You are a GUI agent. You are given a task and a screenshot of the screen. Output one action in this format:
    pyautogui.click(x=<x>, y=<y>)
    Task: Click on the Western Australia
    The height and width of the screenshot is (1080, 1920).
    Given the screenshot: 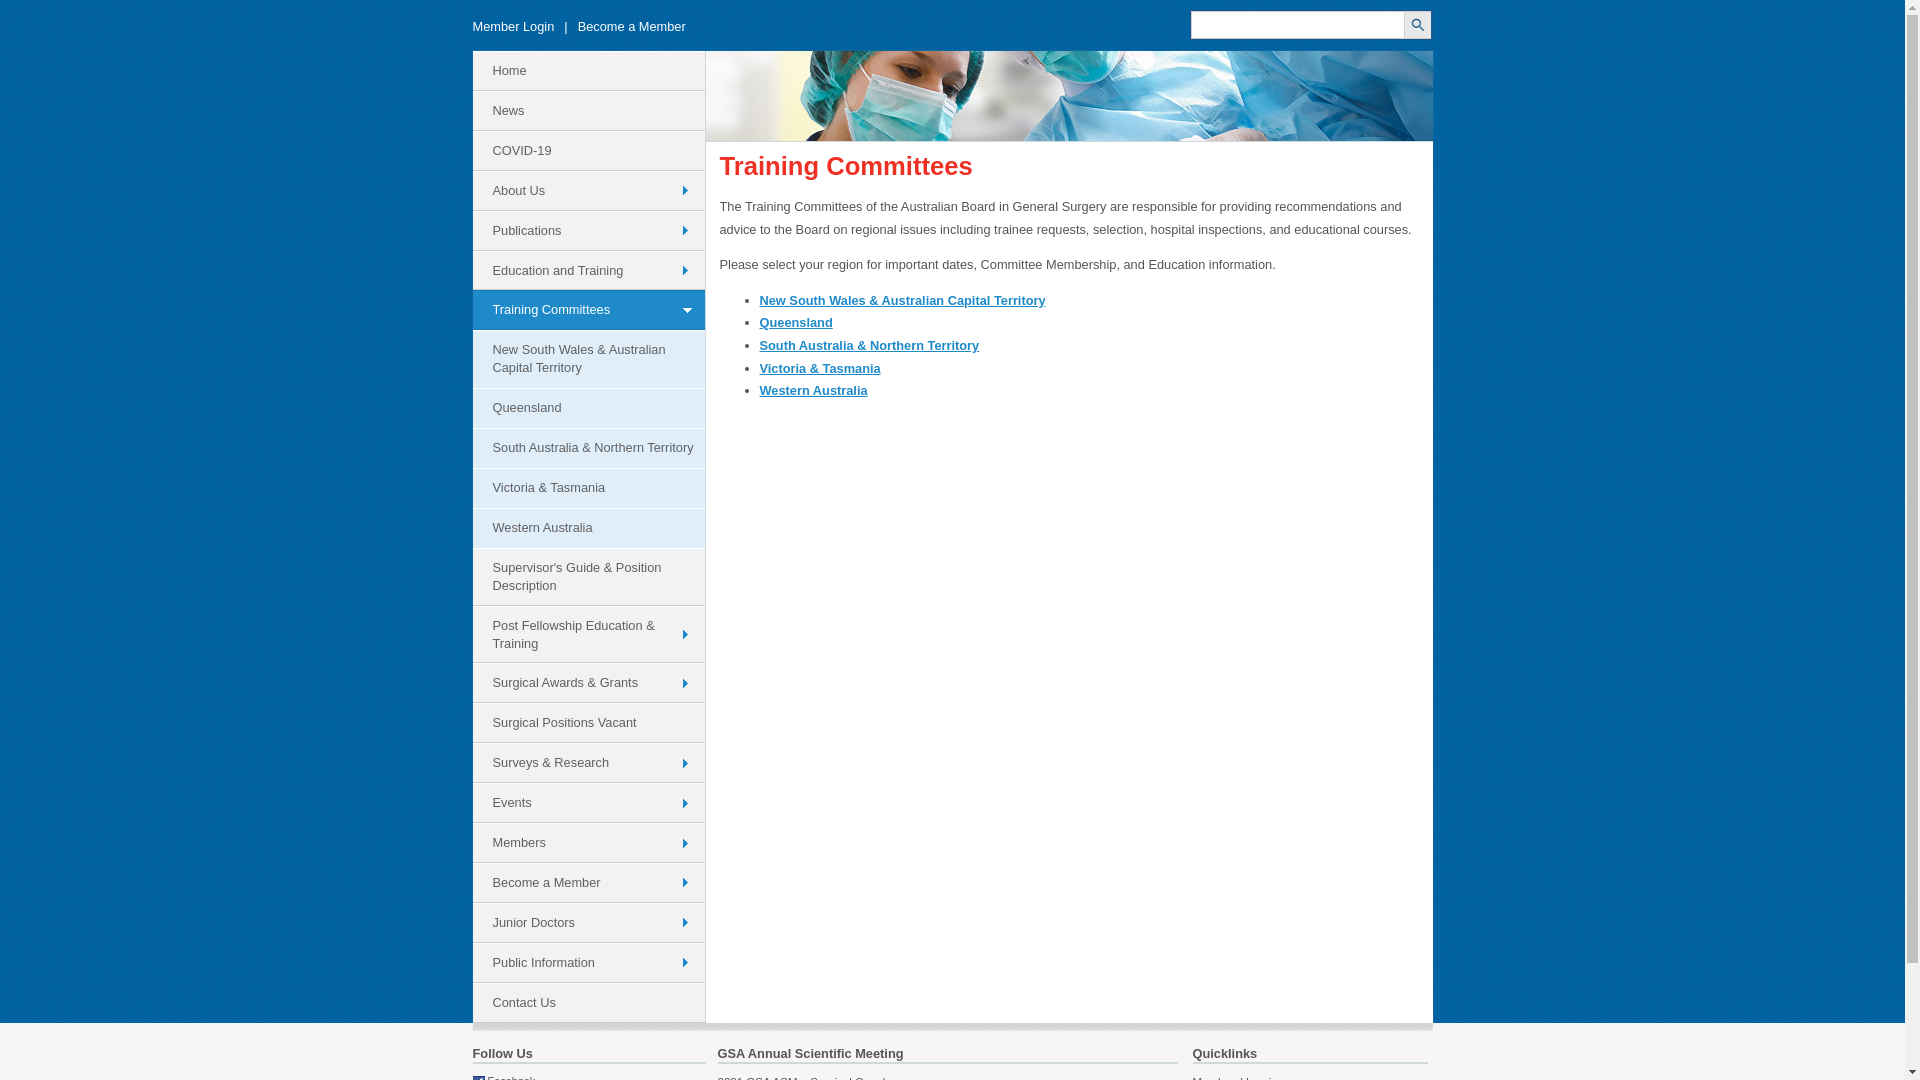 What is the action you would take?
    pyautogui.click(x=588, y=528)
    